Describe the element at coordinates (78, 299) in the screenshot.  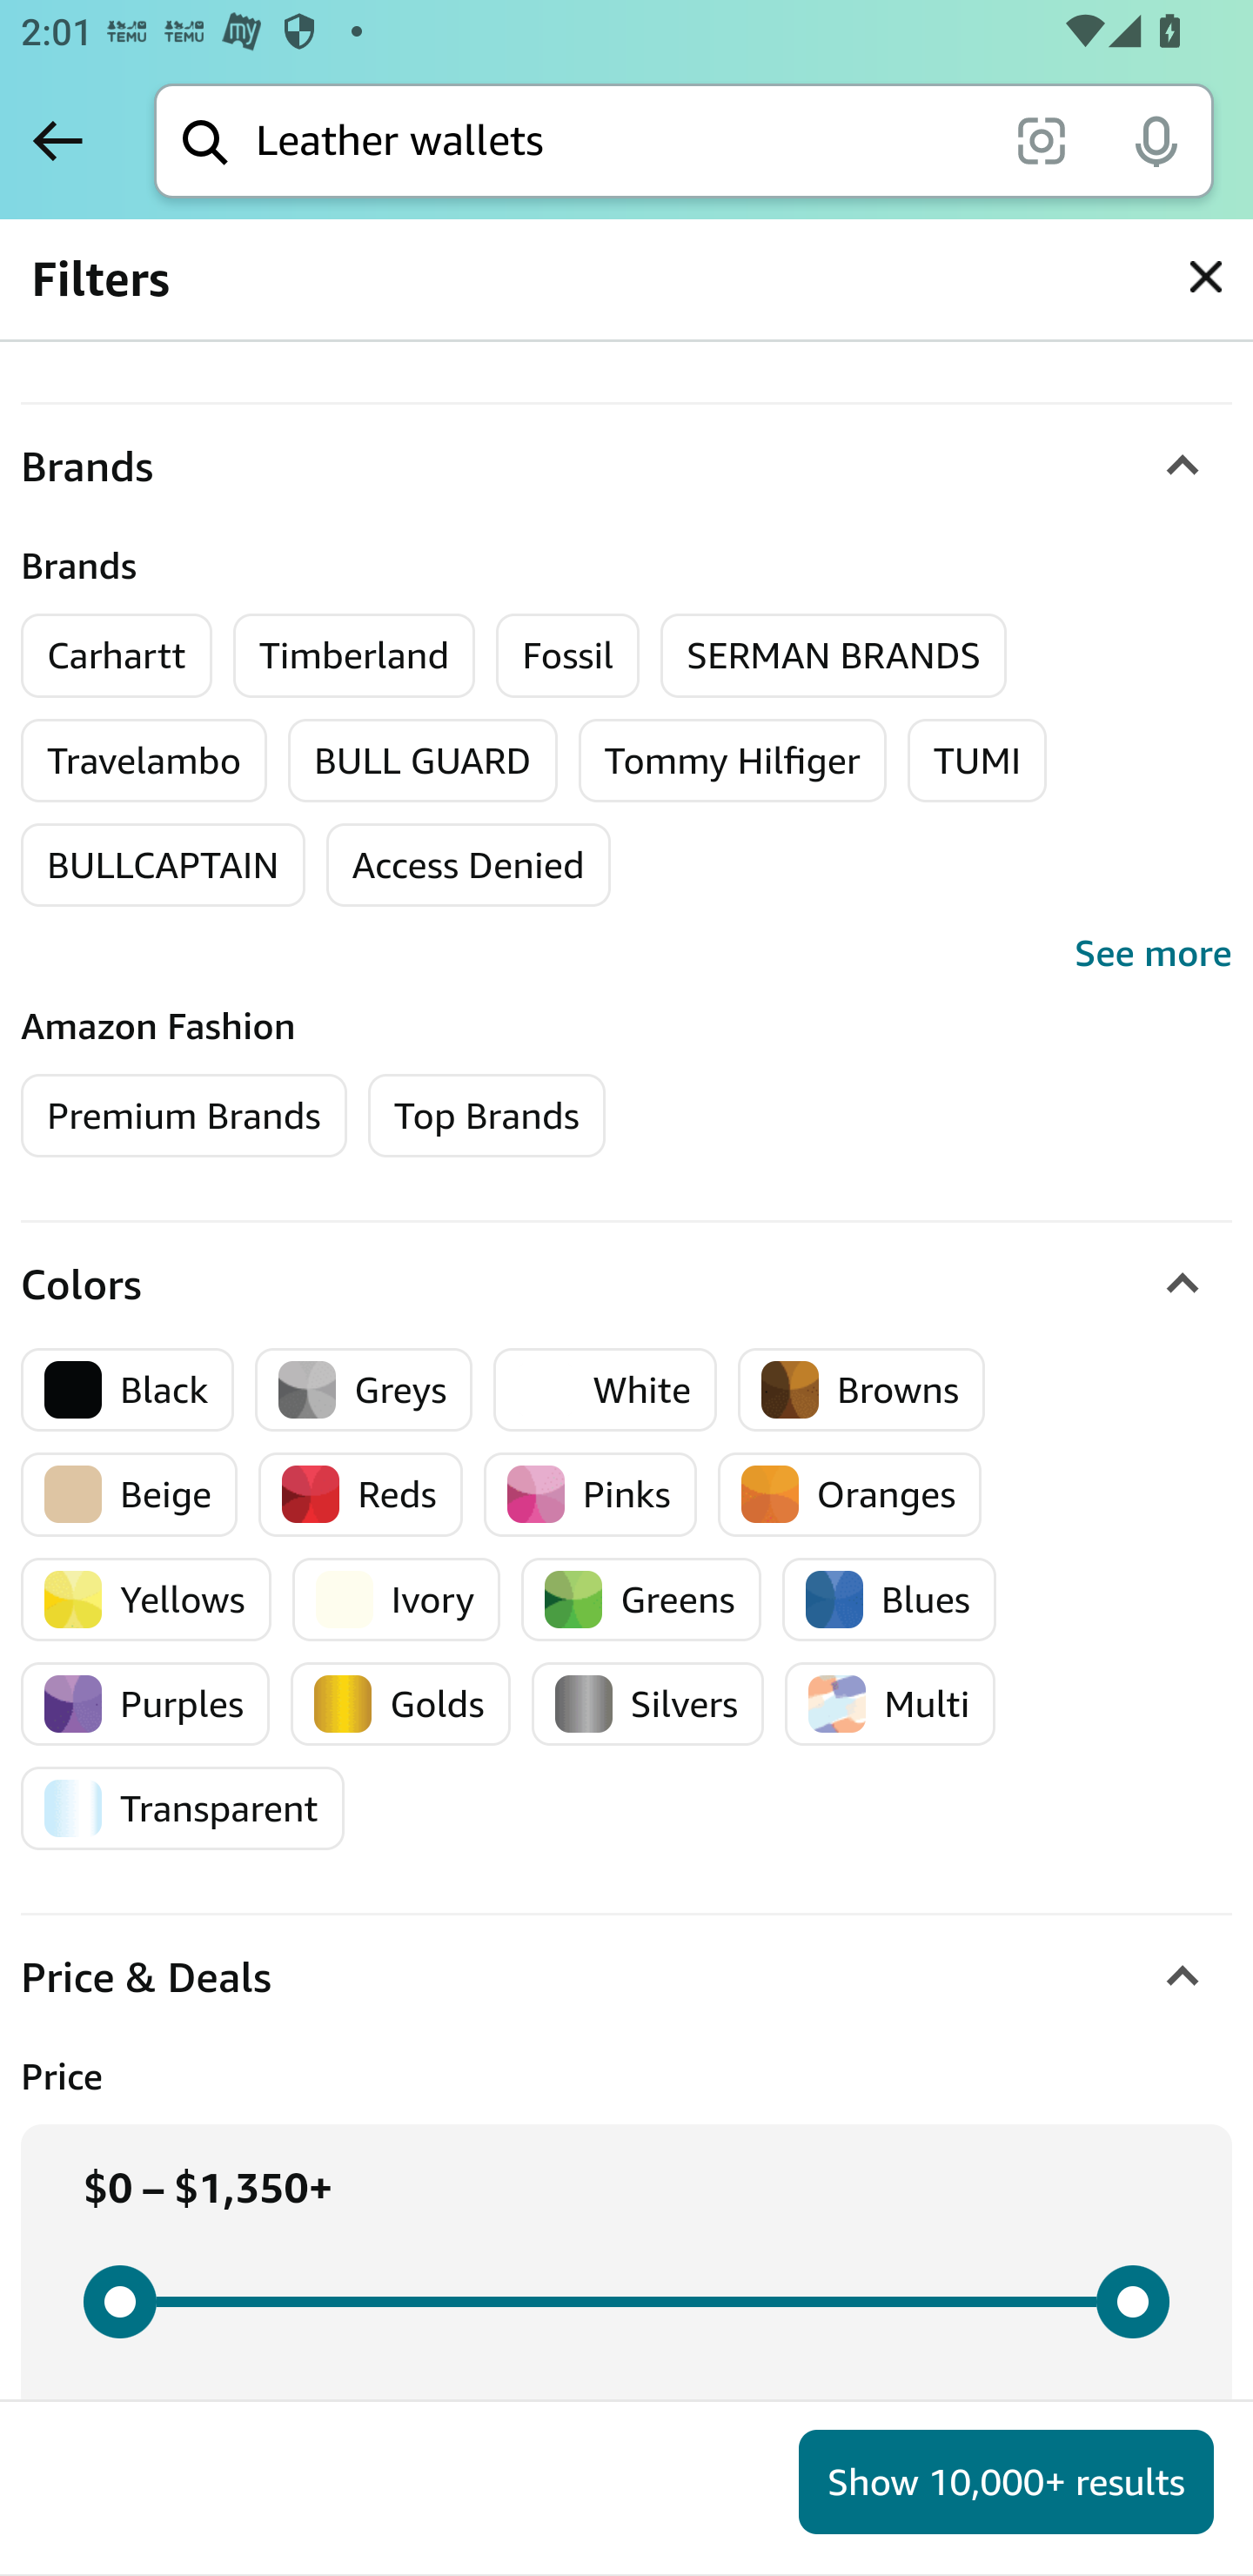
I see `All` at that location.